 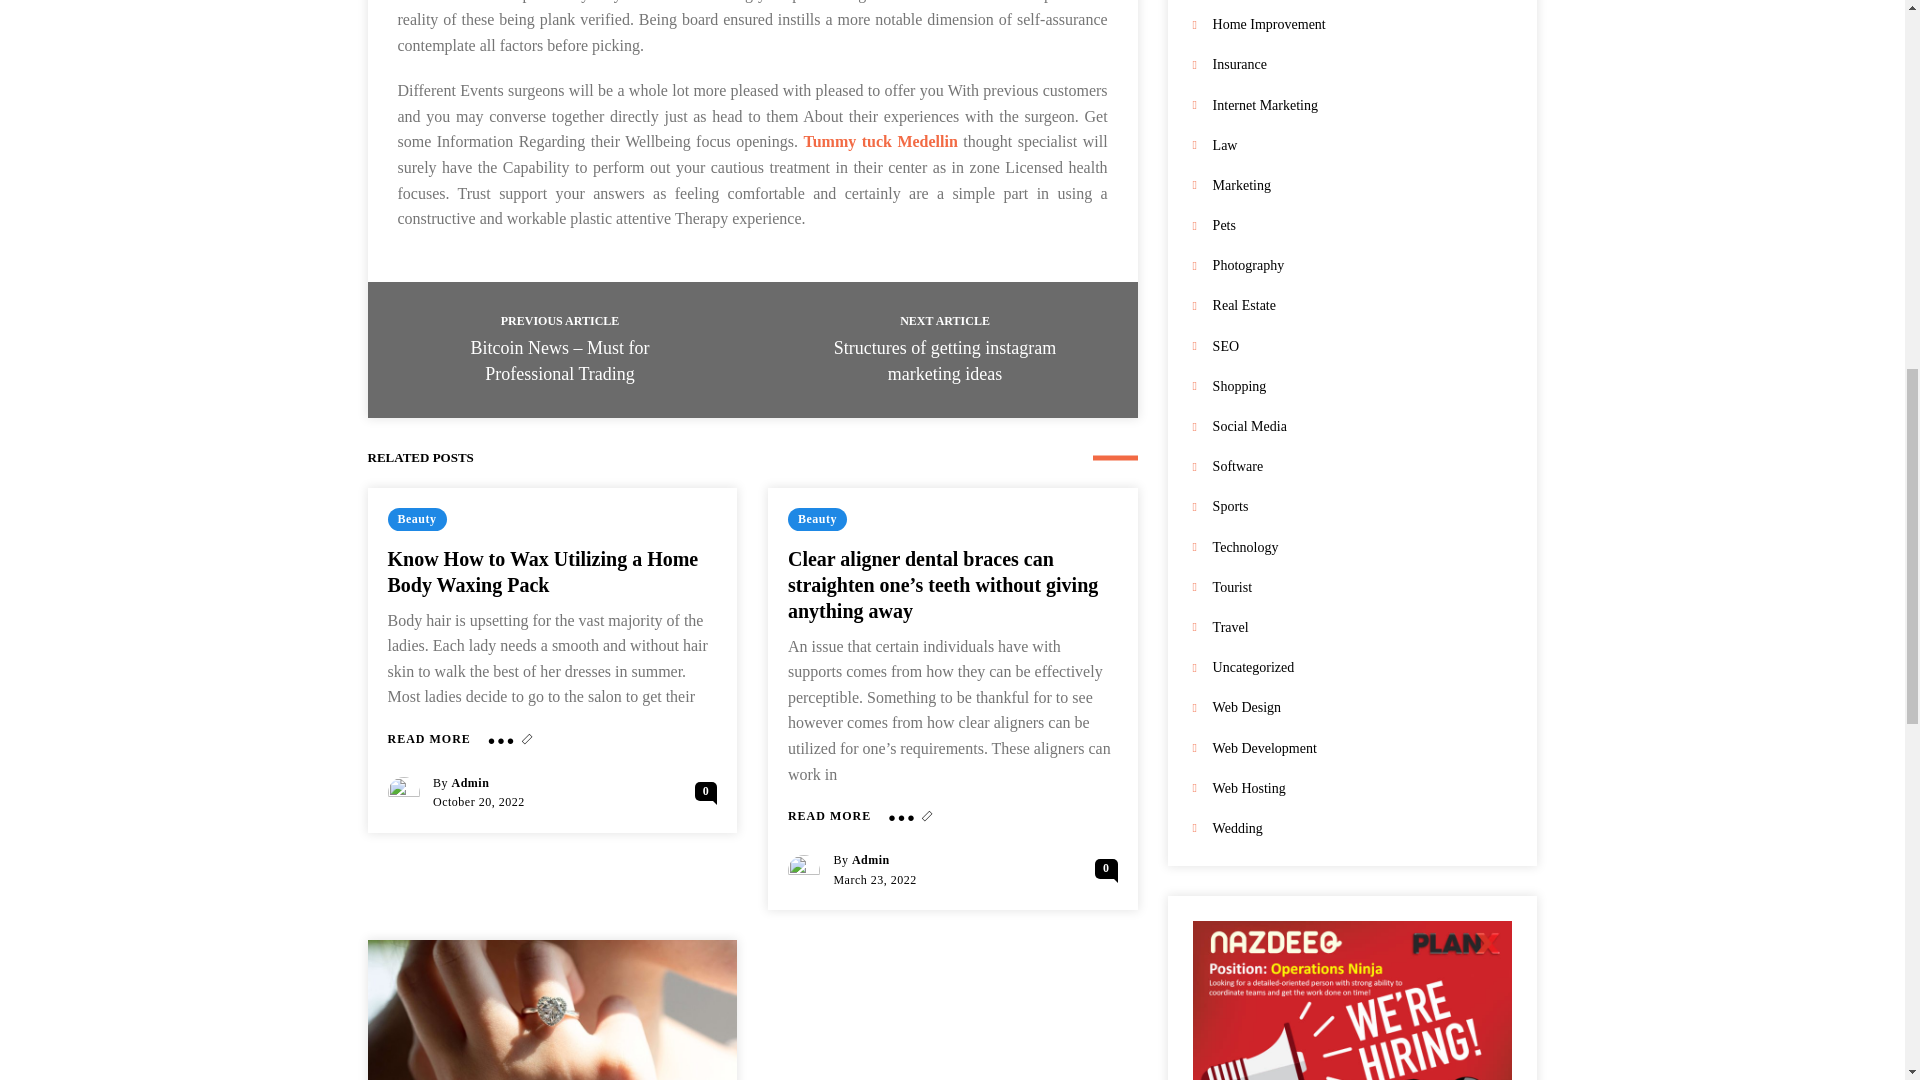 I want to click on Know How to Wax Utilizing a Home Body Waxing Pack, so click(x=542, y=572).